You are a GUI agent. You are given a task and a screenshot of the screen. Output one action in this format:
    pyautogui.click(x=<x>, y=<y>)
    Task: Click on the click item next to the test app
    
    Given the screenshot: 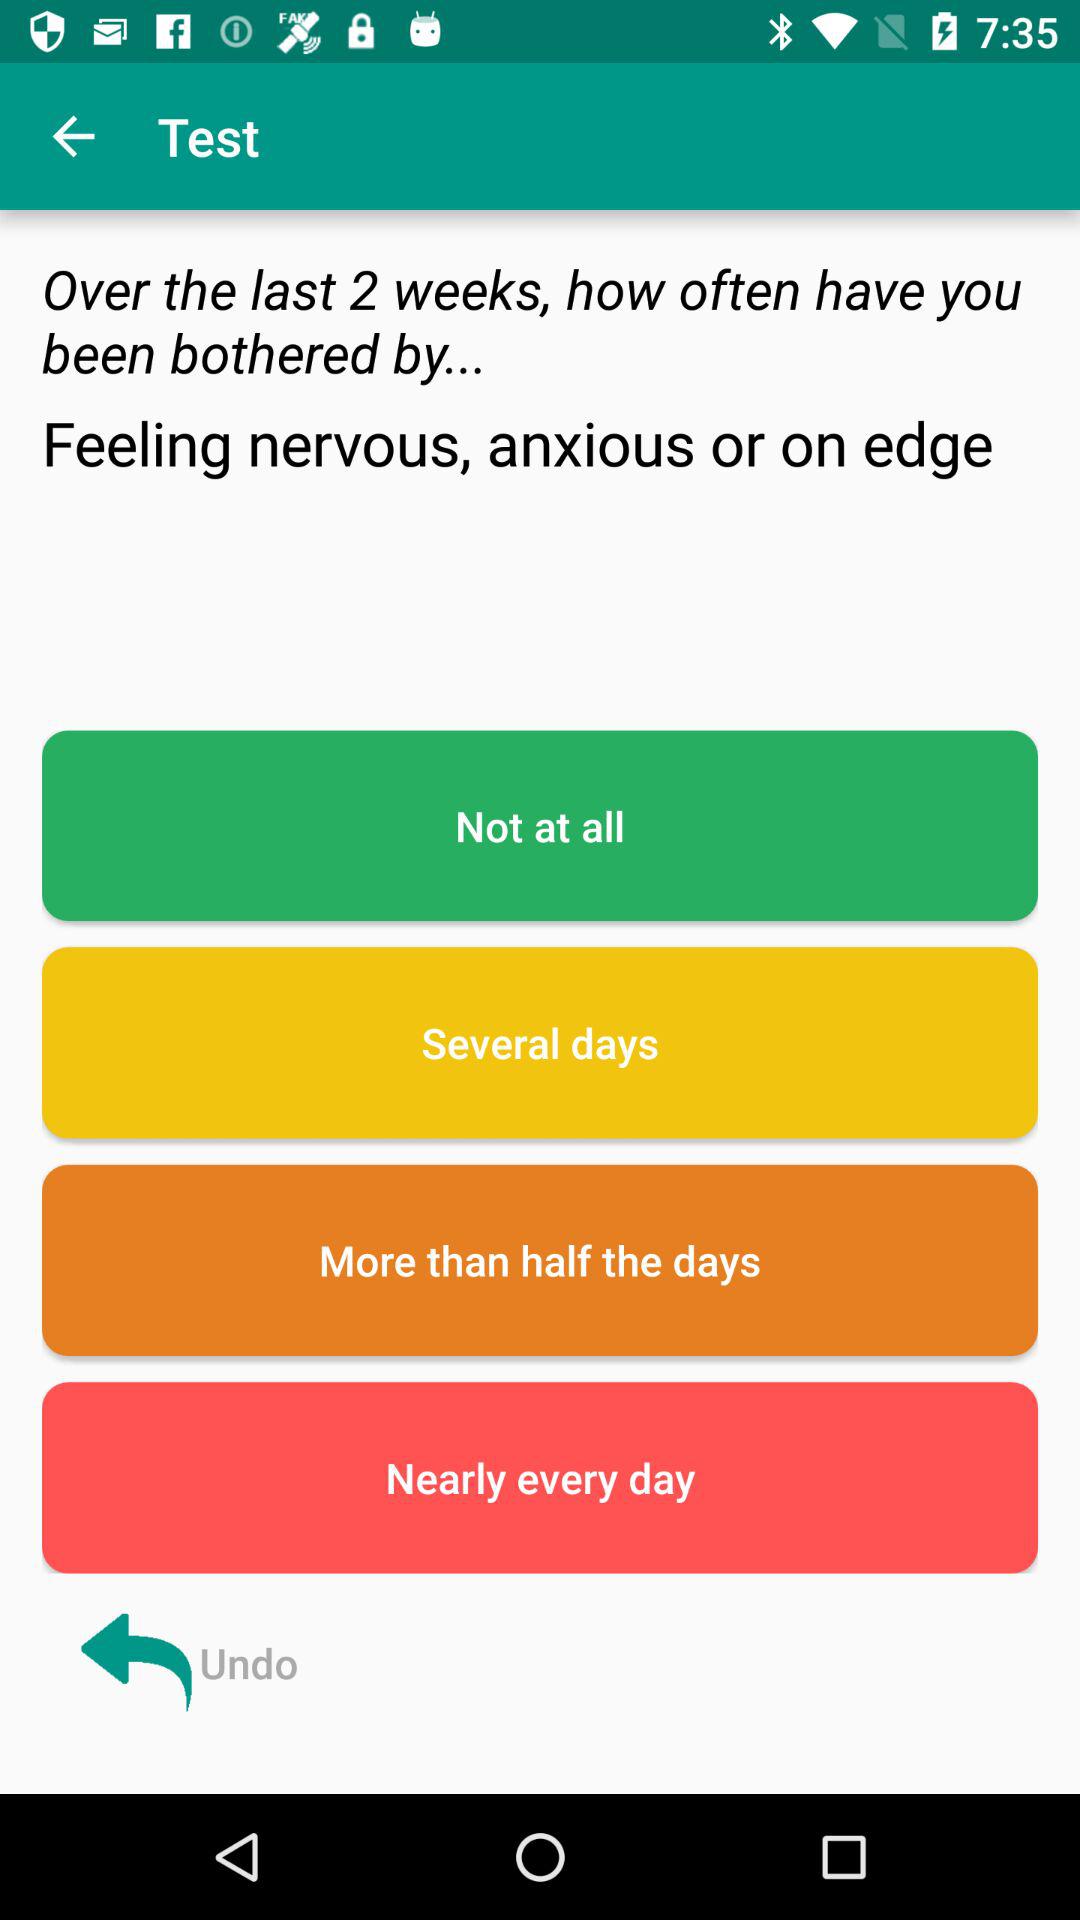 What is the action you would take?
    pyautogui.click(x=73, y=136)
    